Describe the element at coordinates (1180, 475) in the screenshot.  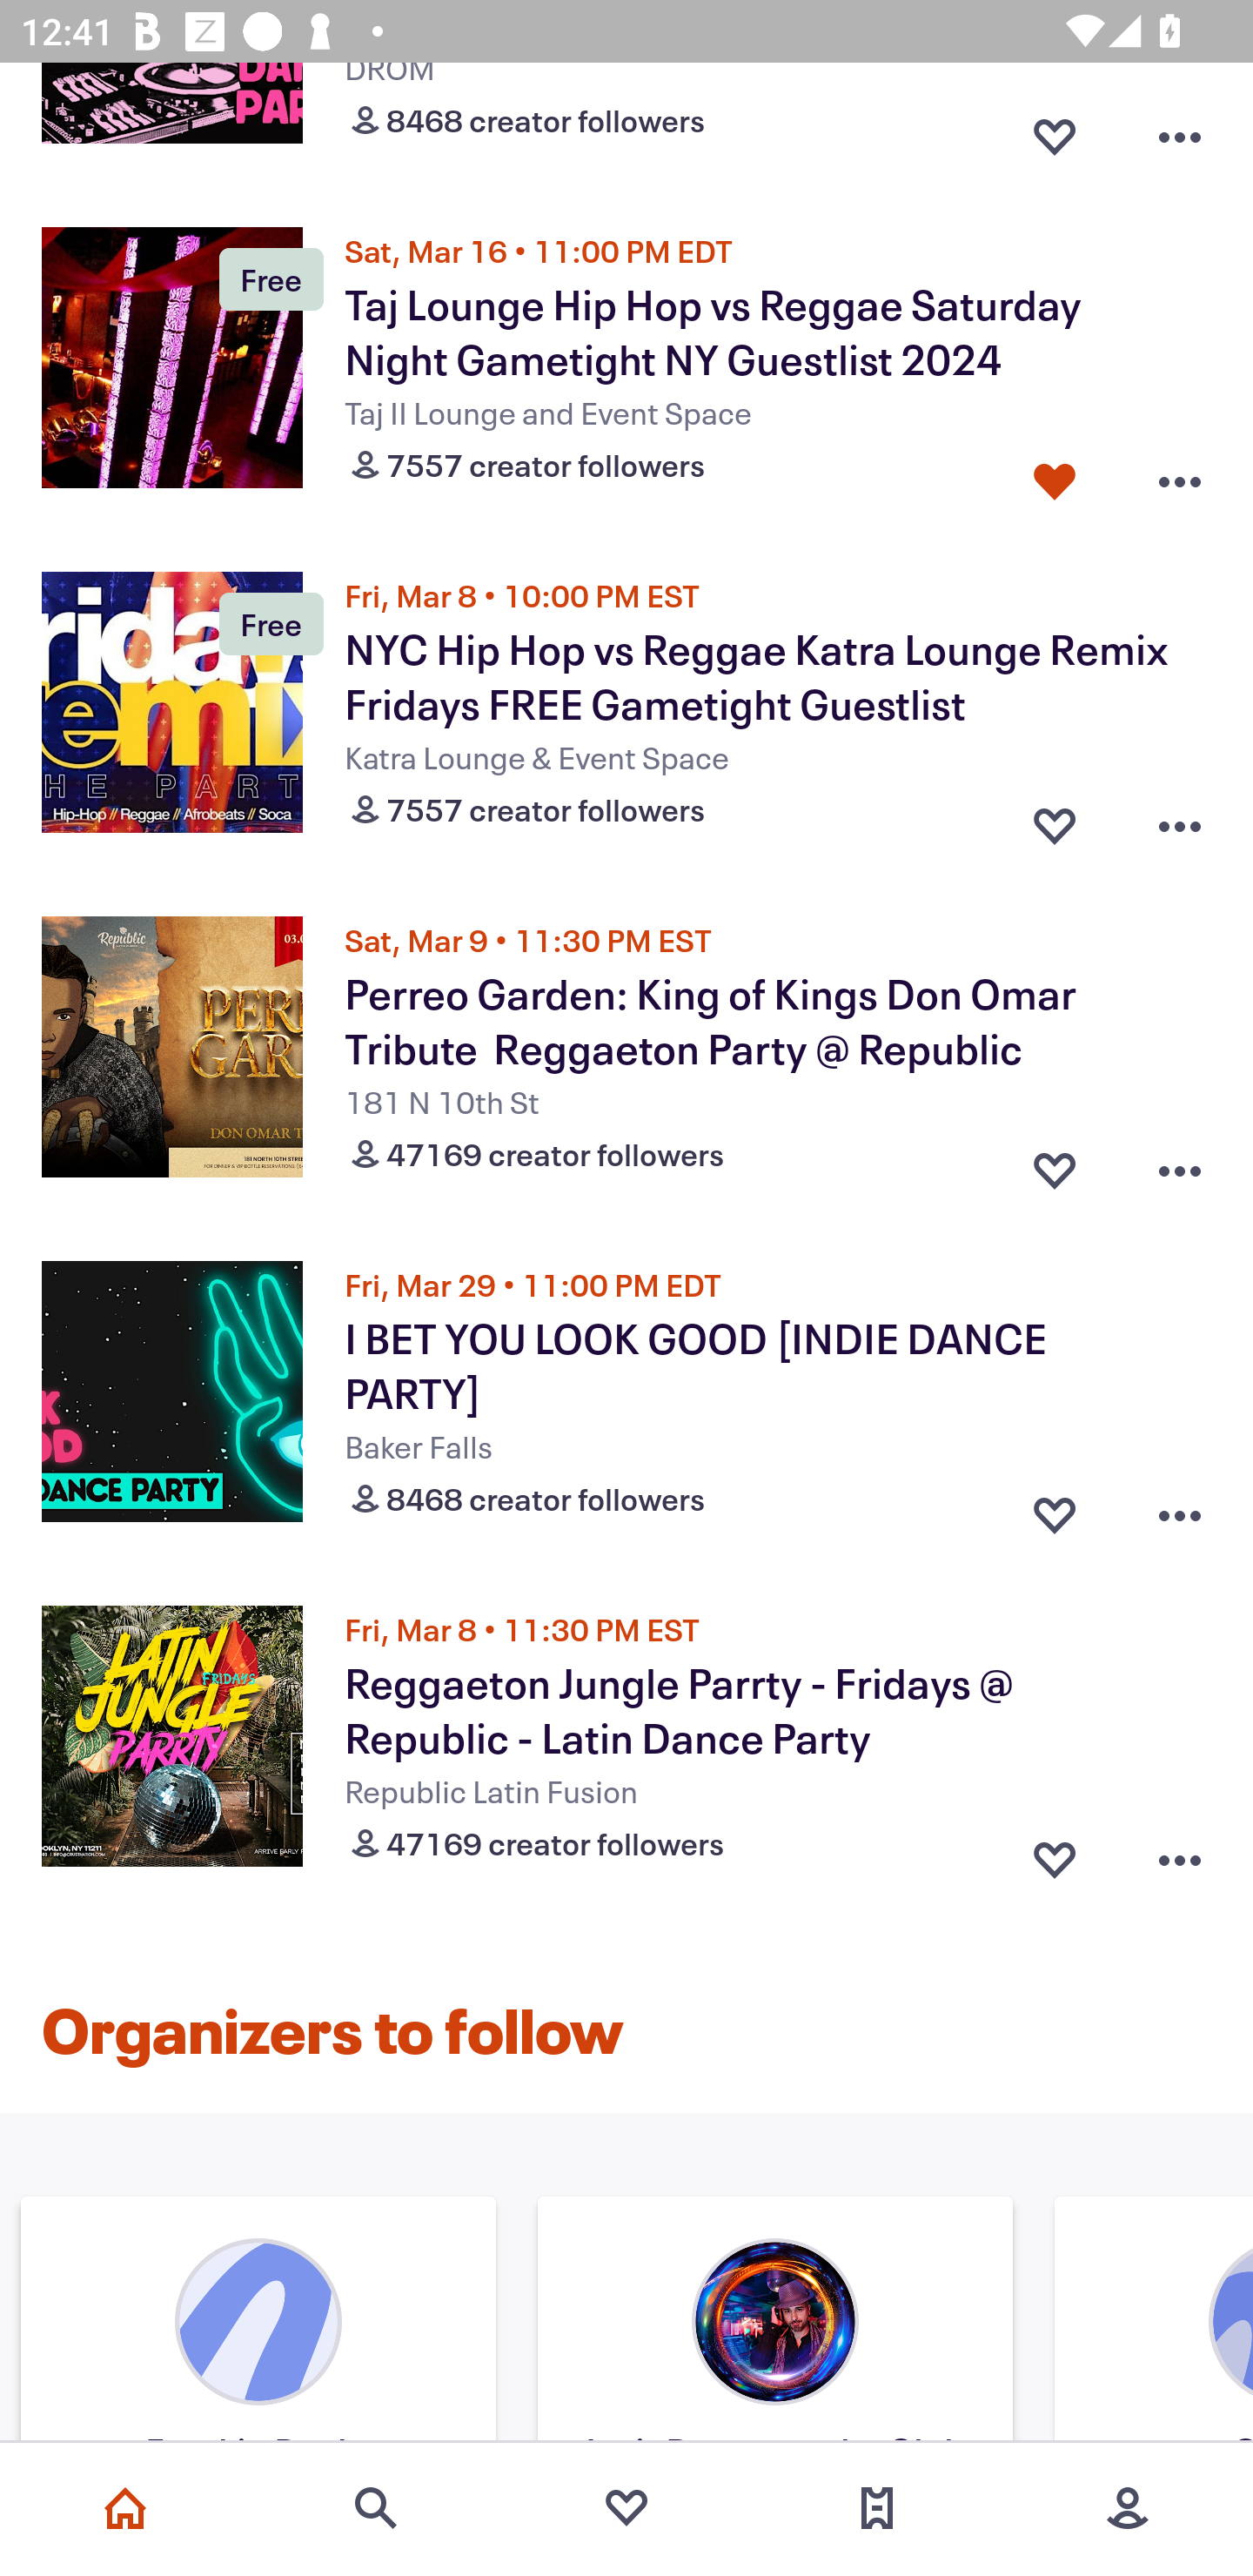
I see `Overflow menu button` at that location.